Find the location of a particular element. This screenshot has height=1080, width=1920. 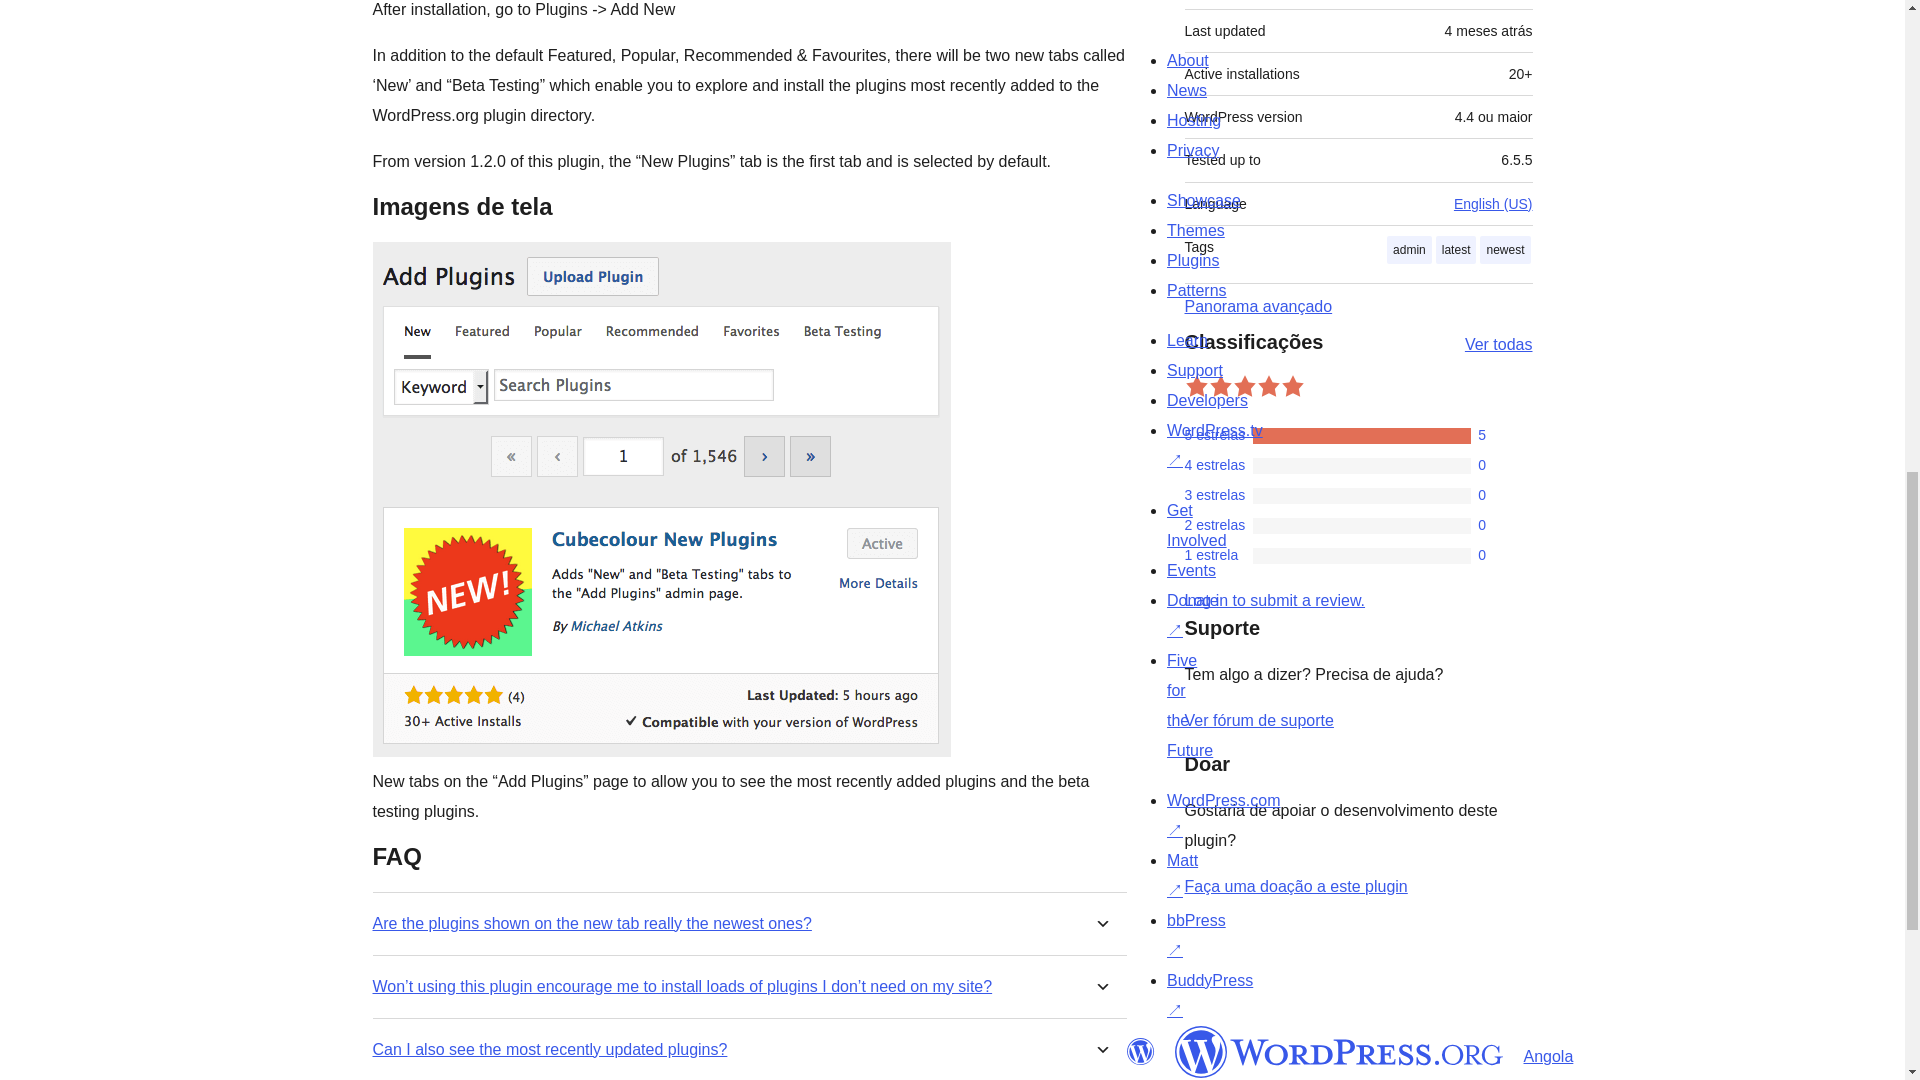

WordPress.org is located at coordinates (1338, 1052).